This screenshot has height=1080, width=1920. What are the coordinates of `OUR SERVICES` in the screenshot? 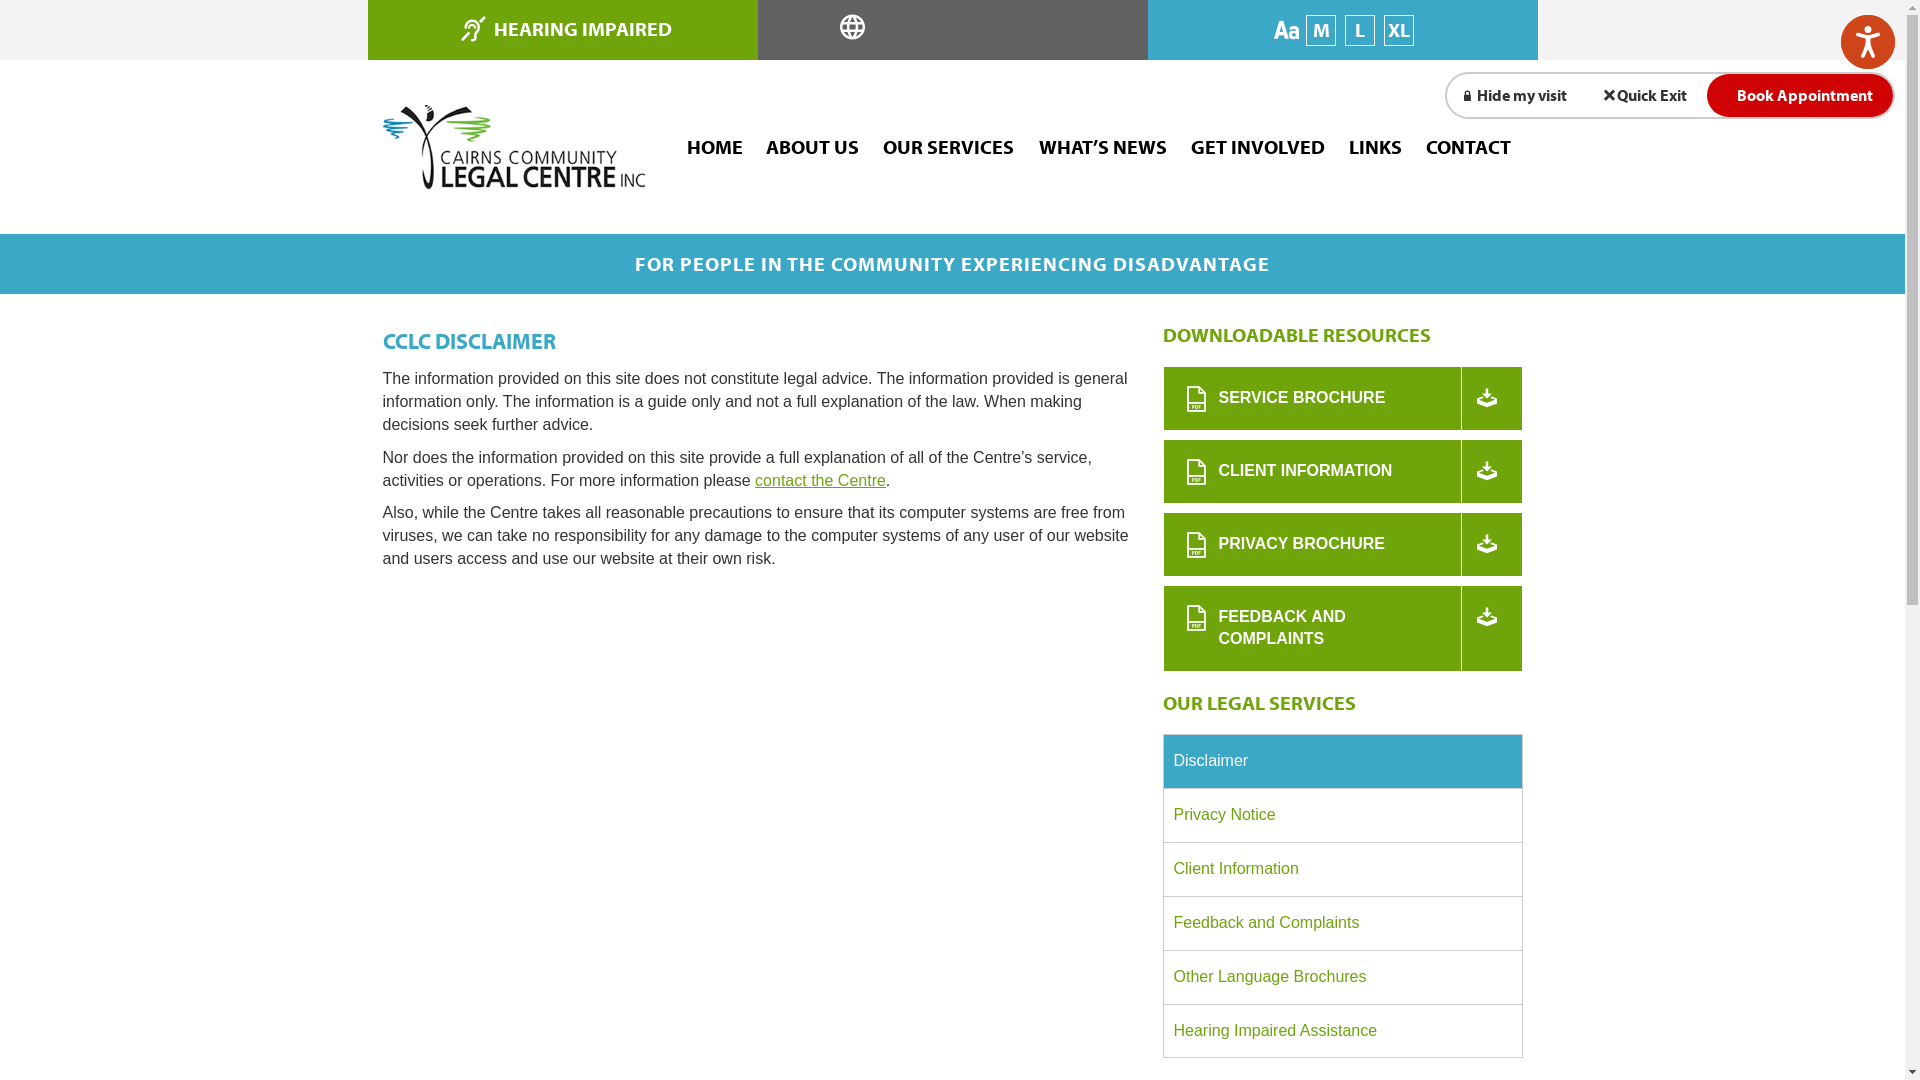 It's located at (948, 148).